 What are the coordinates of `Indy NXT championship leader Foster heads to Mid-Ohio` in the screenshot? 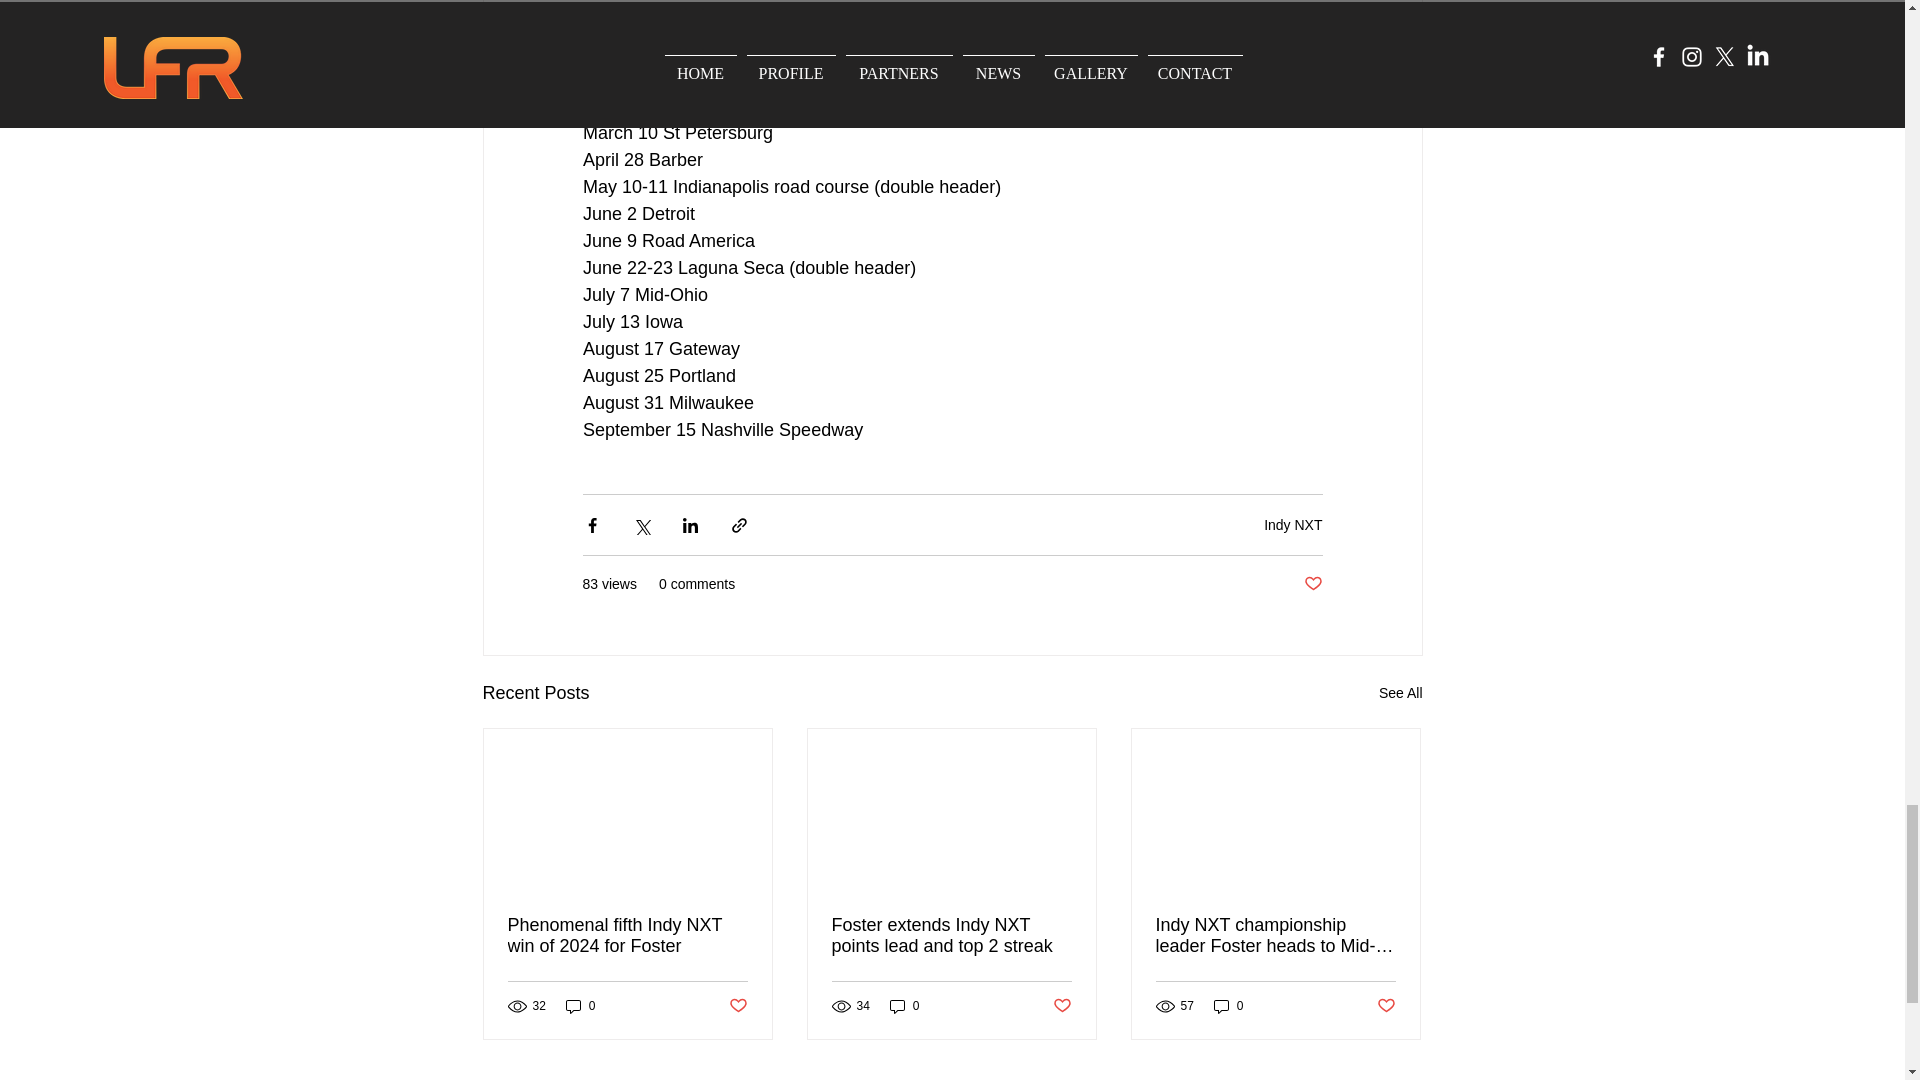 It's located at (1275, 935).